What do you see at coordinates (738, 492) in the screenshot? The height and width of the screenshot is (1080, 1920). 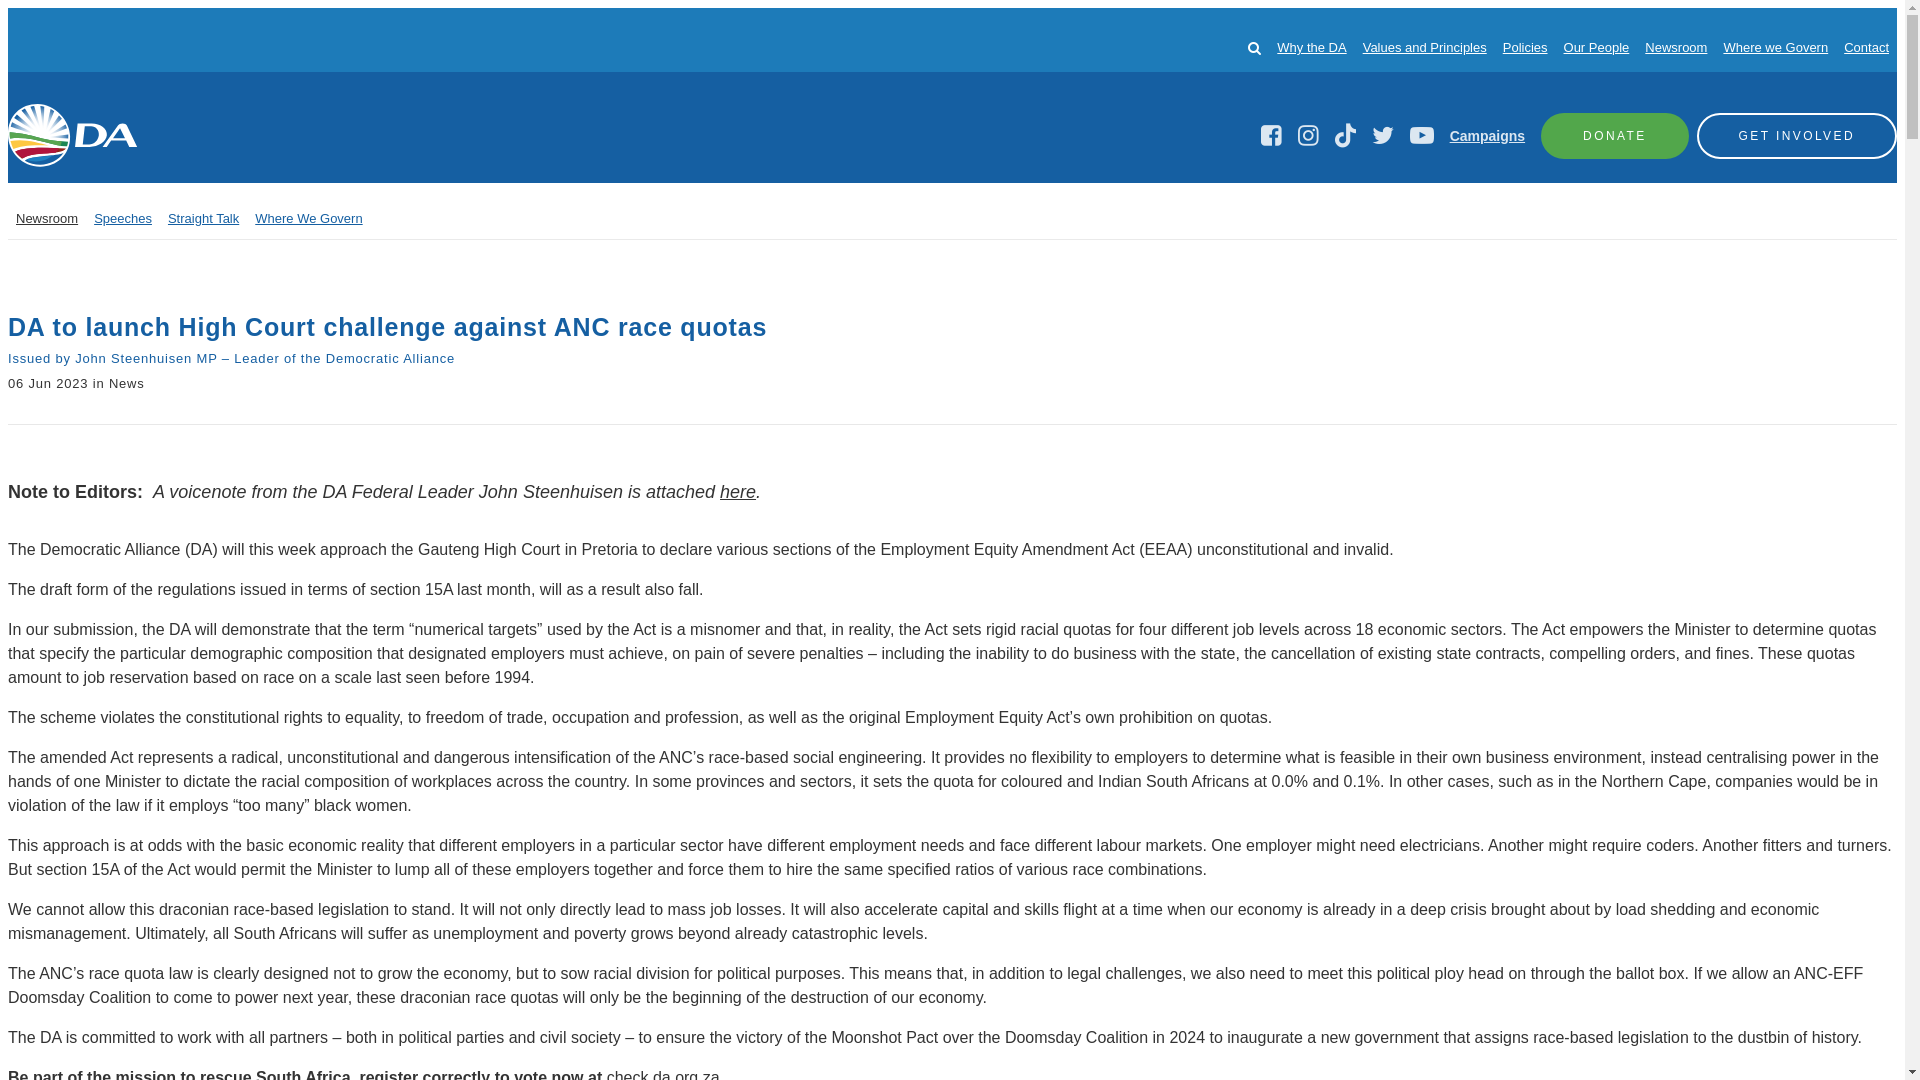 I see `here` at bounding box center [738, 492].